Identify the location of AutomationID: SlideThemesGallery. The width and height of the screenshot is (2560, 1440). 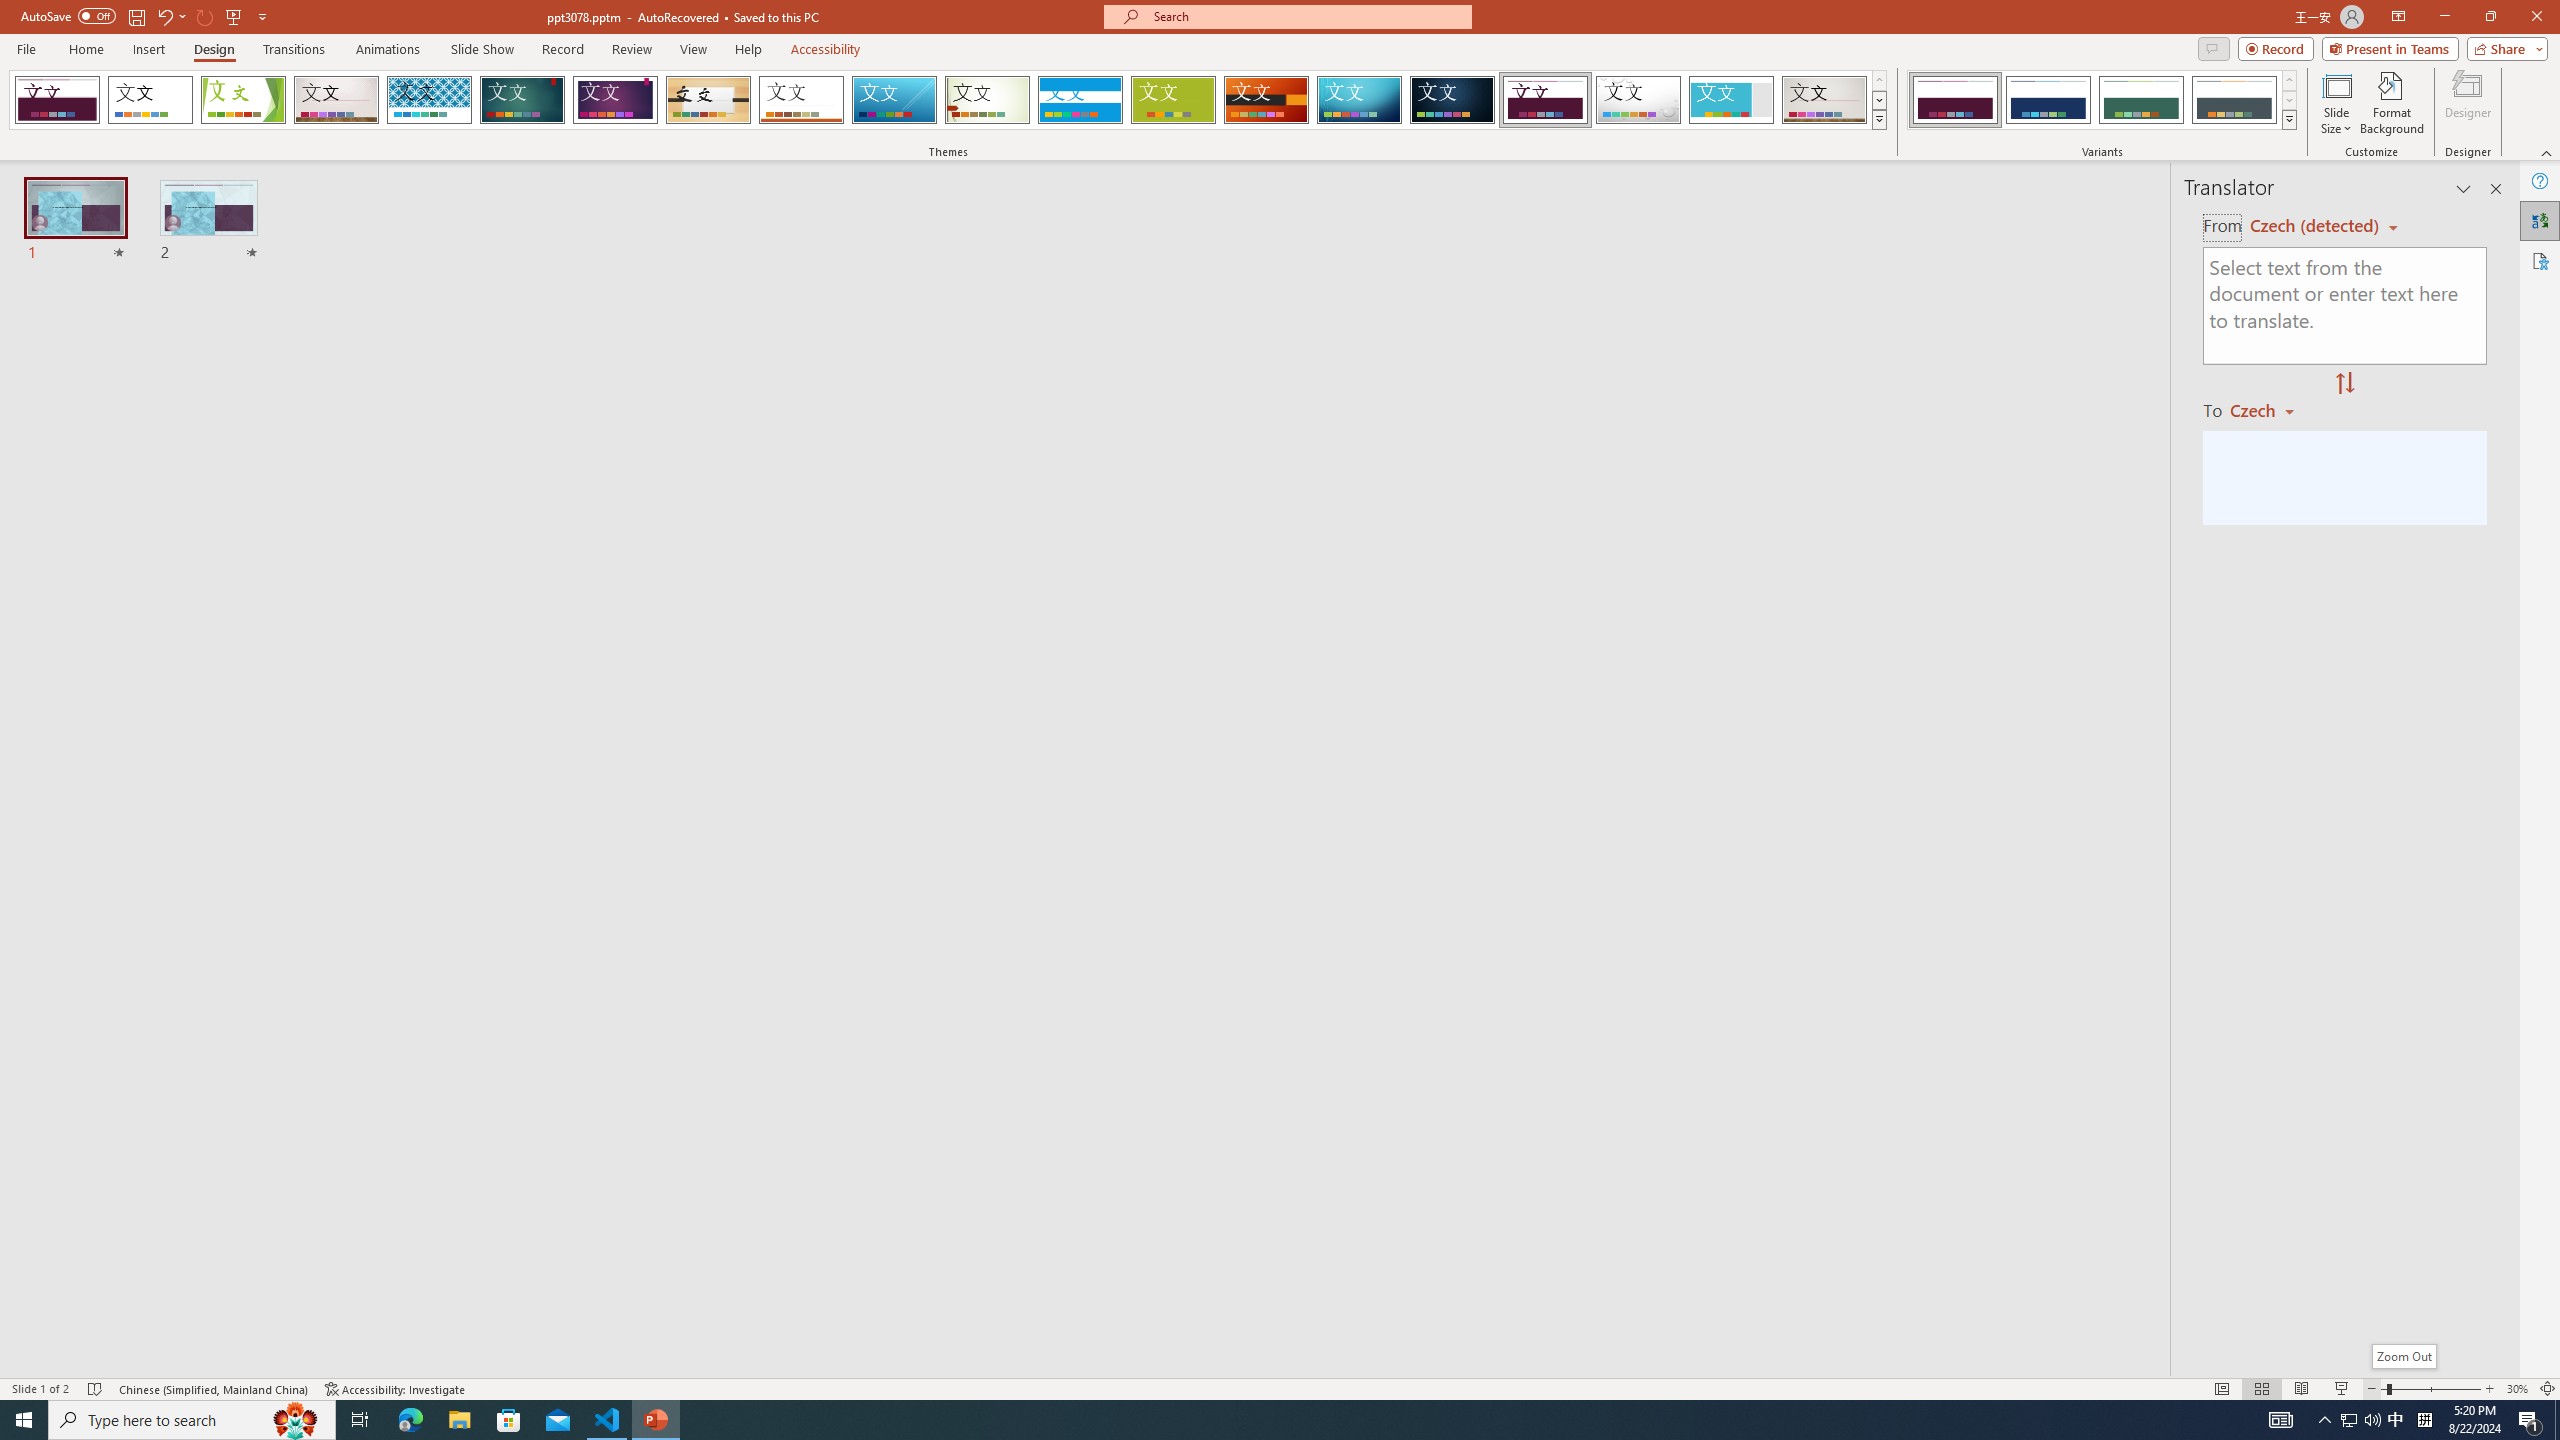
(948, 100).